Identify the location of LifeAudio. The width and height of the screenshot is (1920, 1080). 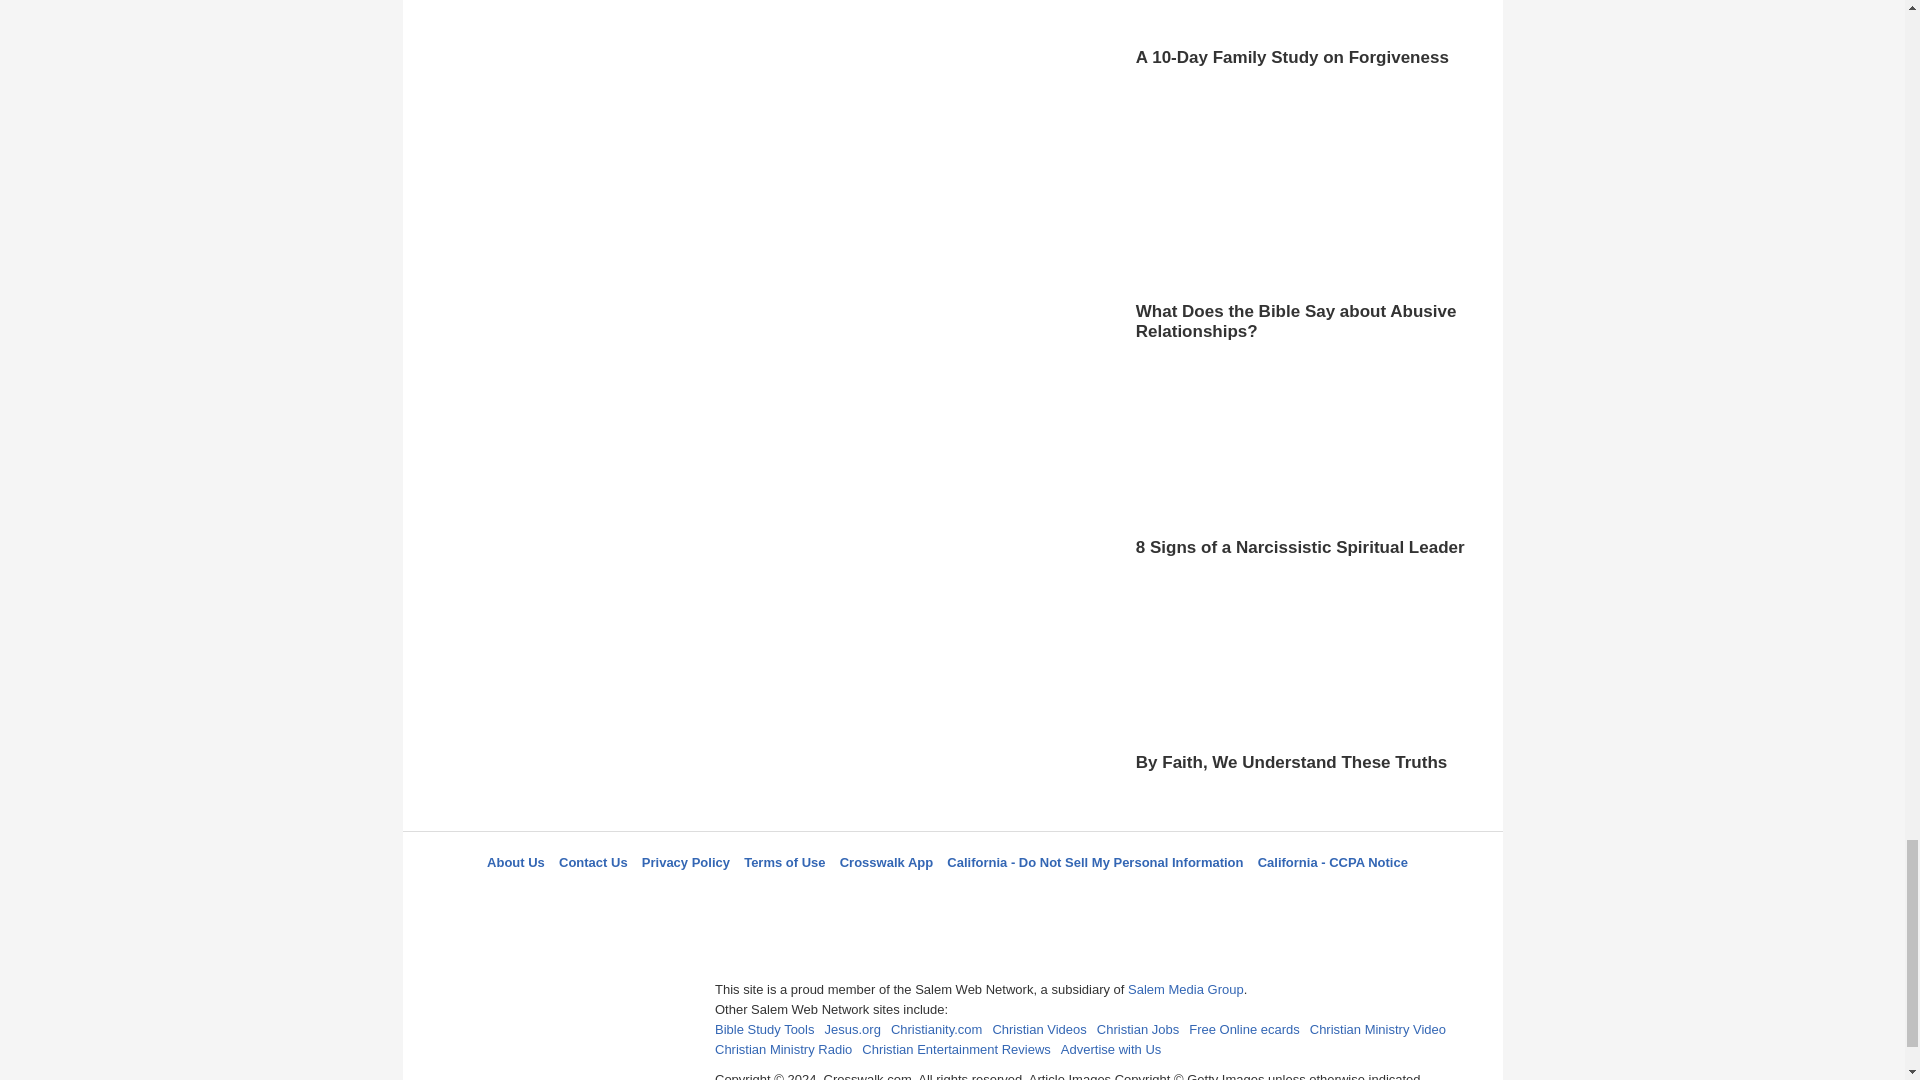
(949, 898).